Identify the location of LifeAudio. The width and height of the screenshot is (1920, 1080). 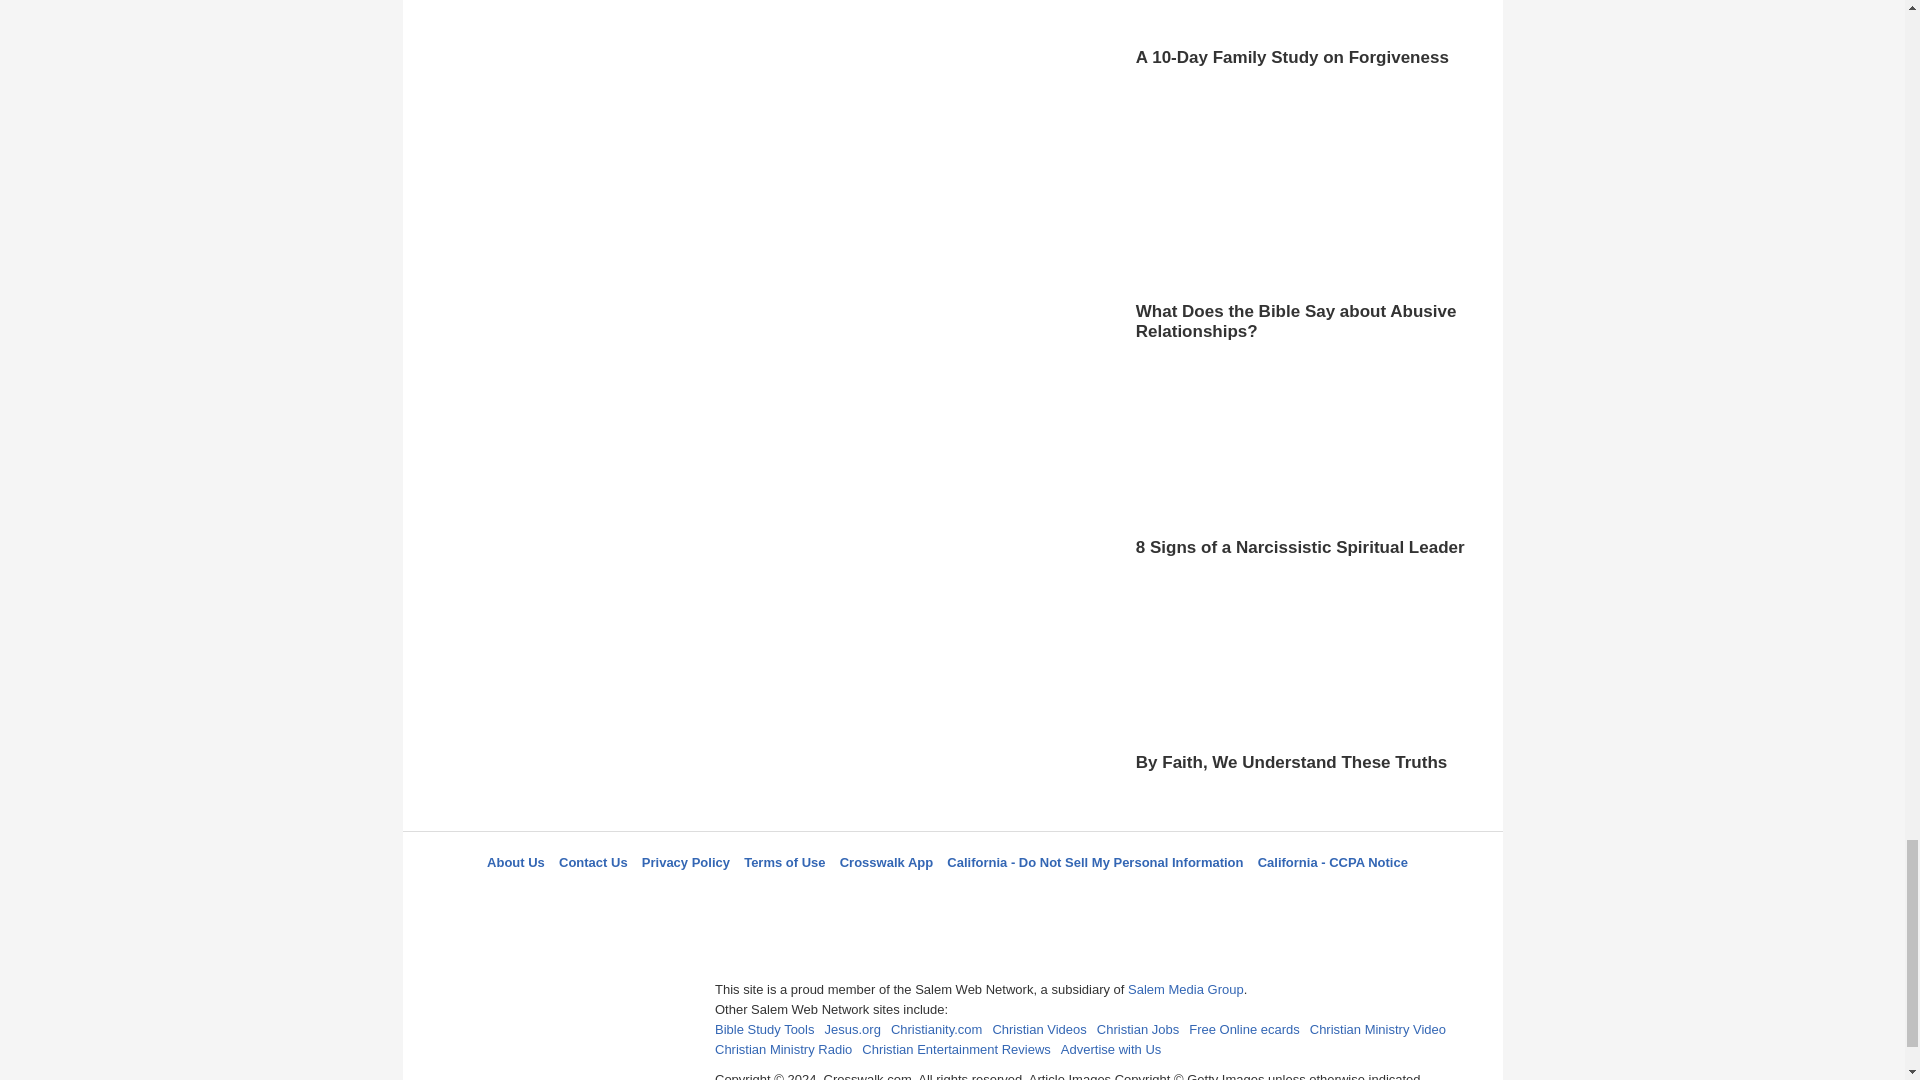
(949, 898).